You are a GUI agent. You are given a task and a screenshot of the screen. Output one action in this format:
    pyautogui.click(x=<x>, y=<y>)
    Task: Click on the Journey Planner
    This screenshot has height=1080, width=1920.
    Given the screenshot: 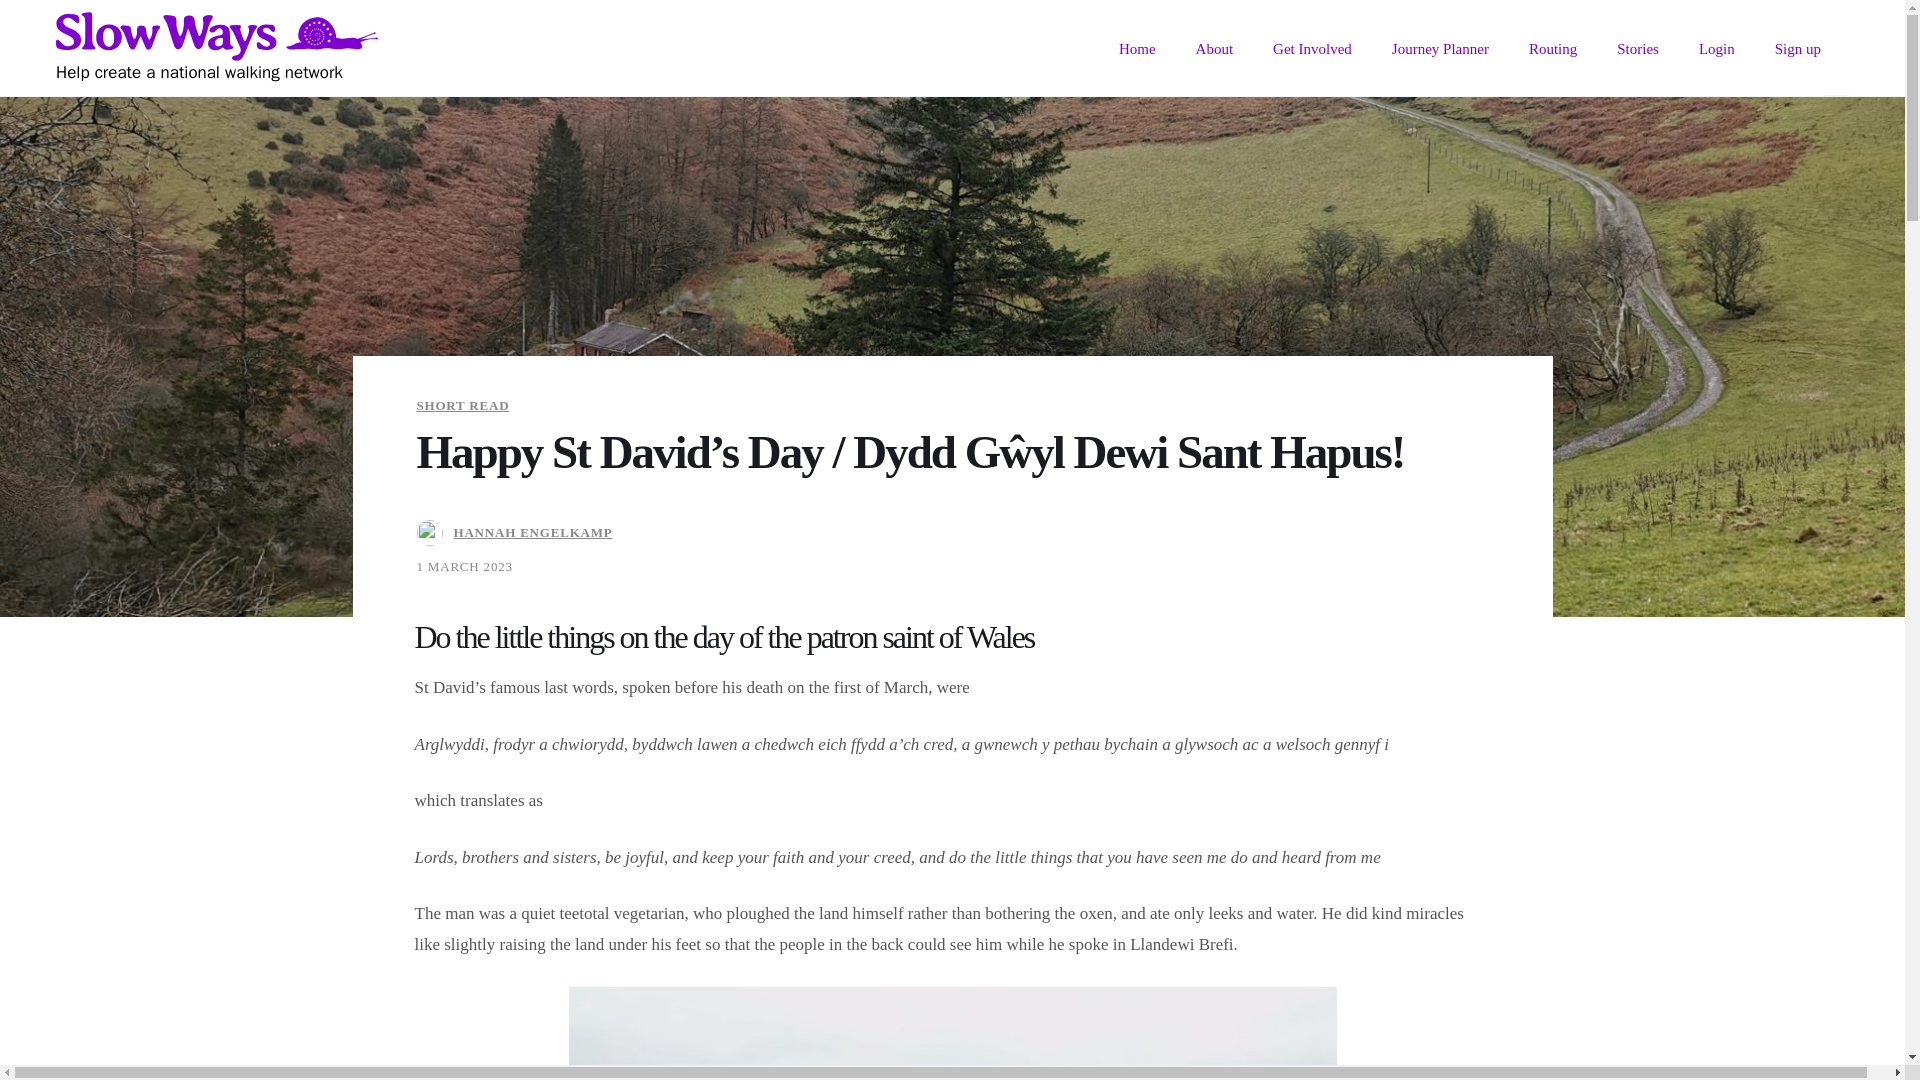 What is the action you would take?
    pyautogui.click(x=1440, y=48)
    